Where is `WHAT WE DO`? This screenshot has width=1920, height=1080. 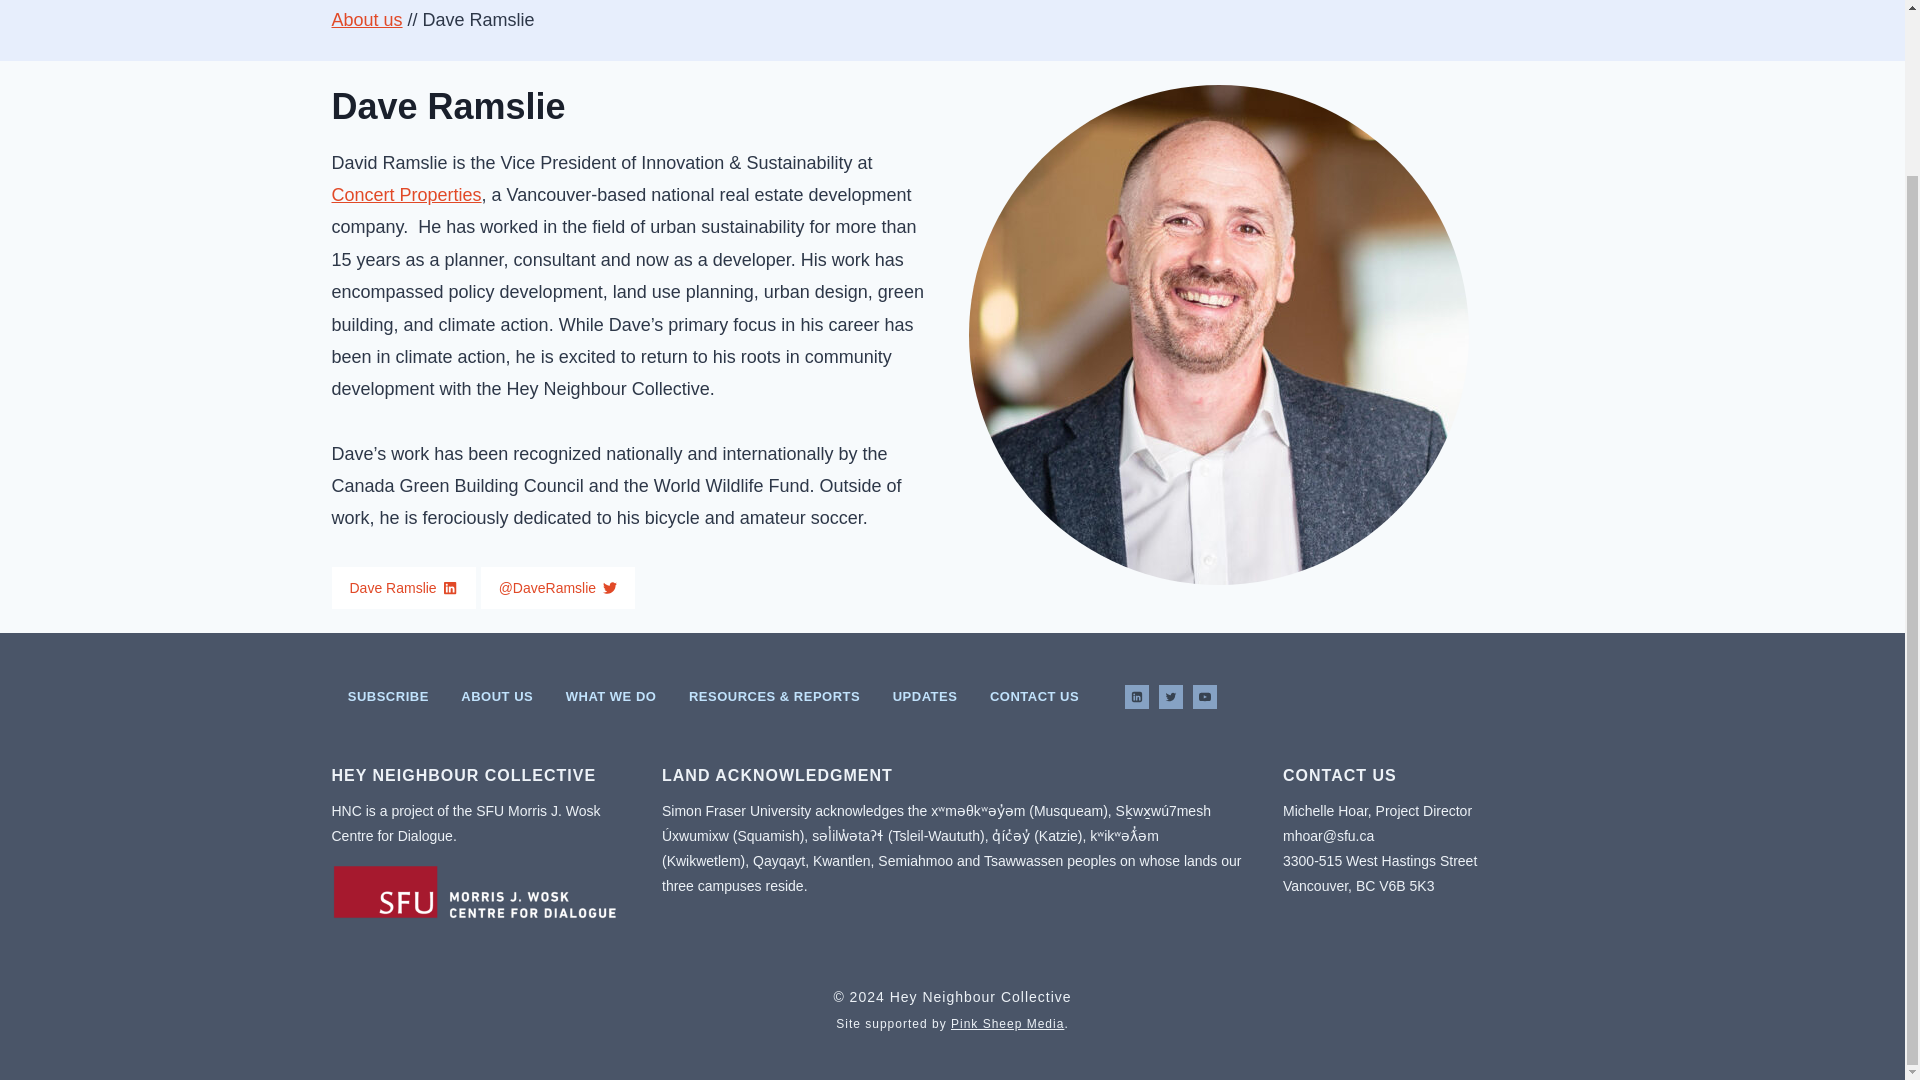 WHAT WE DO is located at coordinates (610, 696).